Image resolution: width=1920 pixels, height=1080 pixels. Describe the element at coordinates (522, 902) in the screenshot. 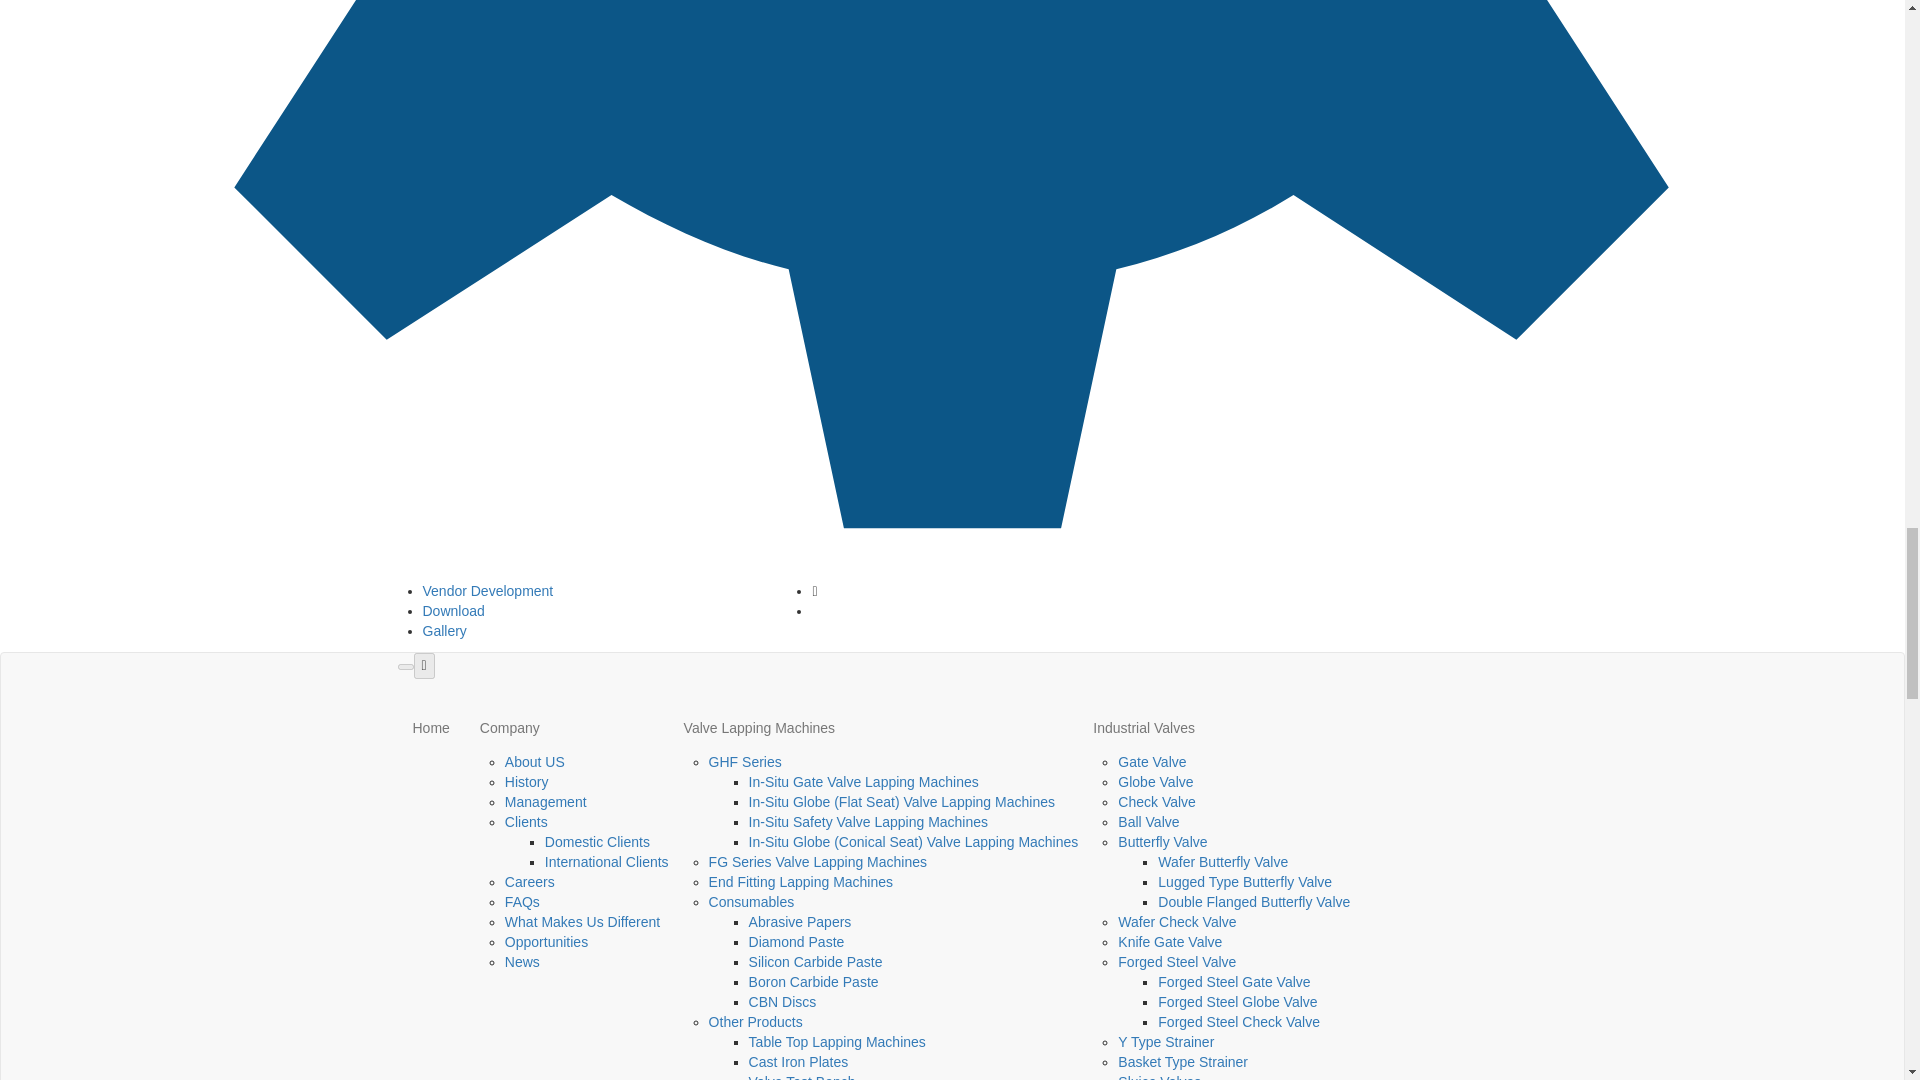

I see `FAQs` at that location.